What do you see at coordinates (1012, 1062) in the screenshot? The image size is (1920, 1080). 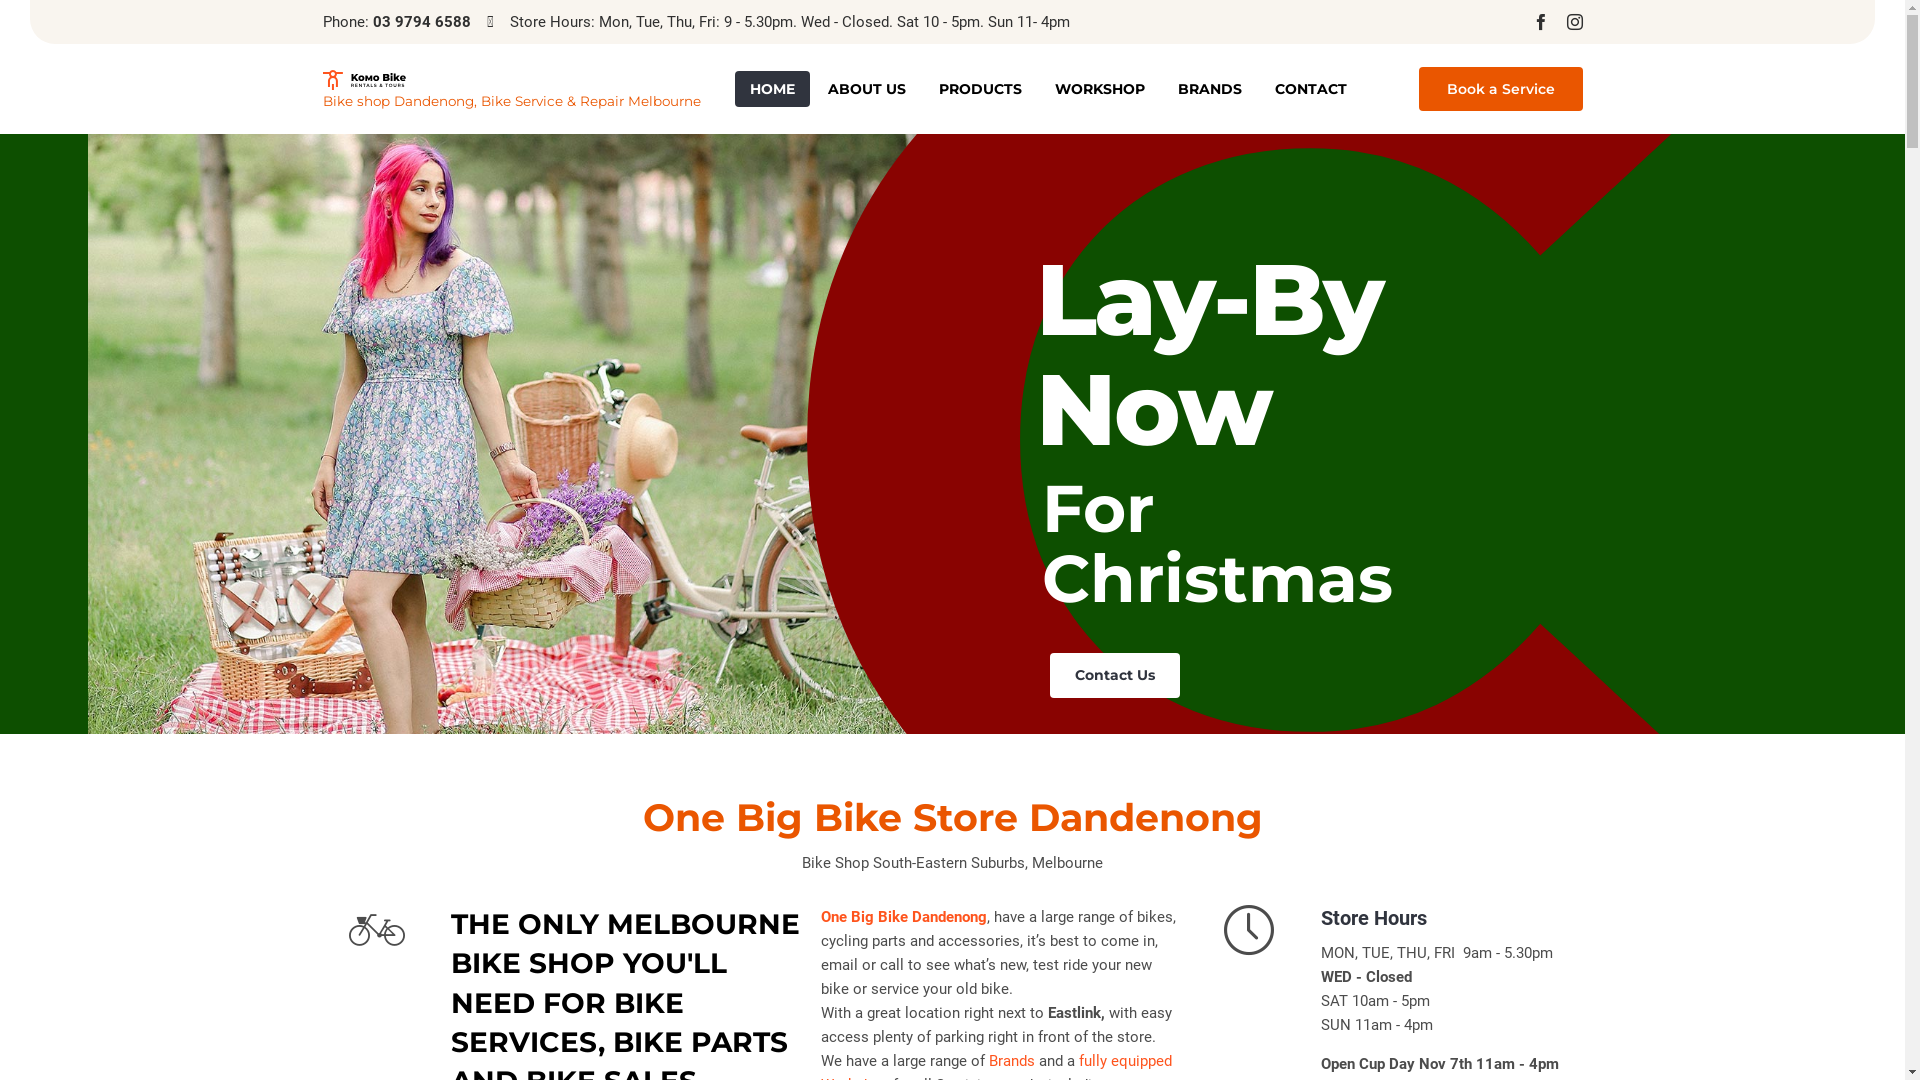 I see `Brands` at bounding box center [1012, 1062].